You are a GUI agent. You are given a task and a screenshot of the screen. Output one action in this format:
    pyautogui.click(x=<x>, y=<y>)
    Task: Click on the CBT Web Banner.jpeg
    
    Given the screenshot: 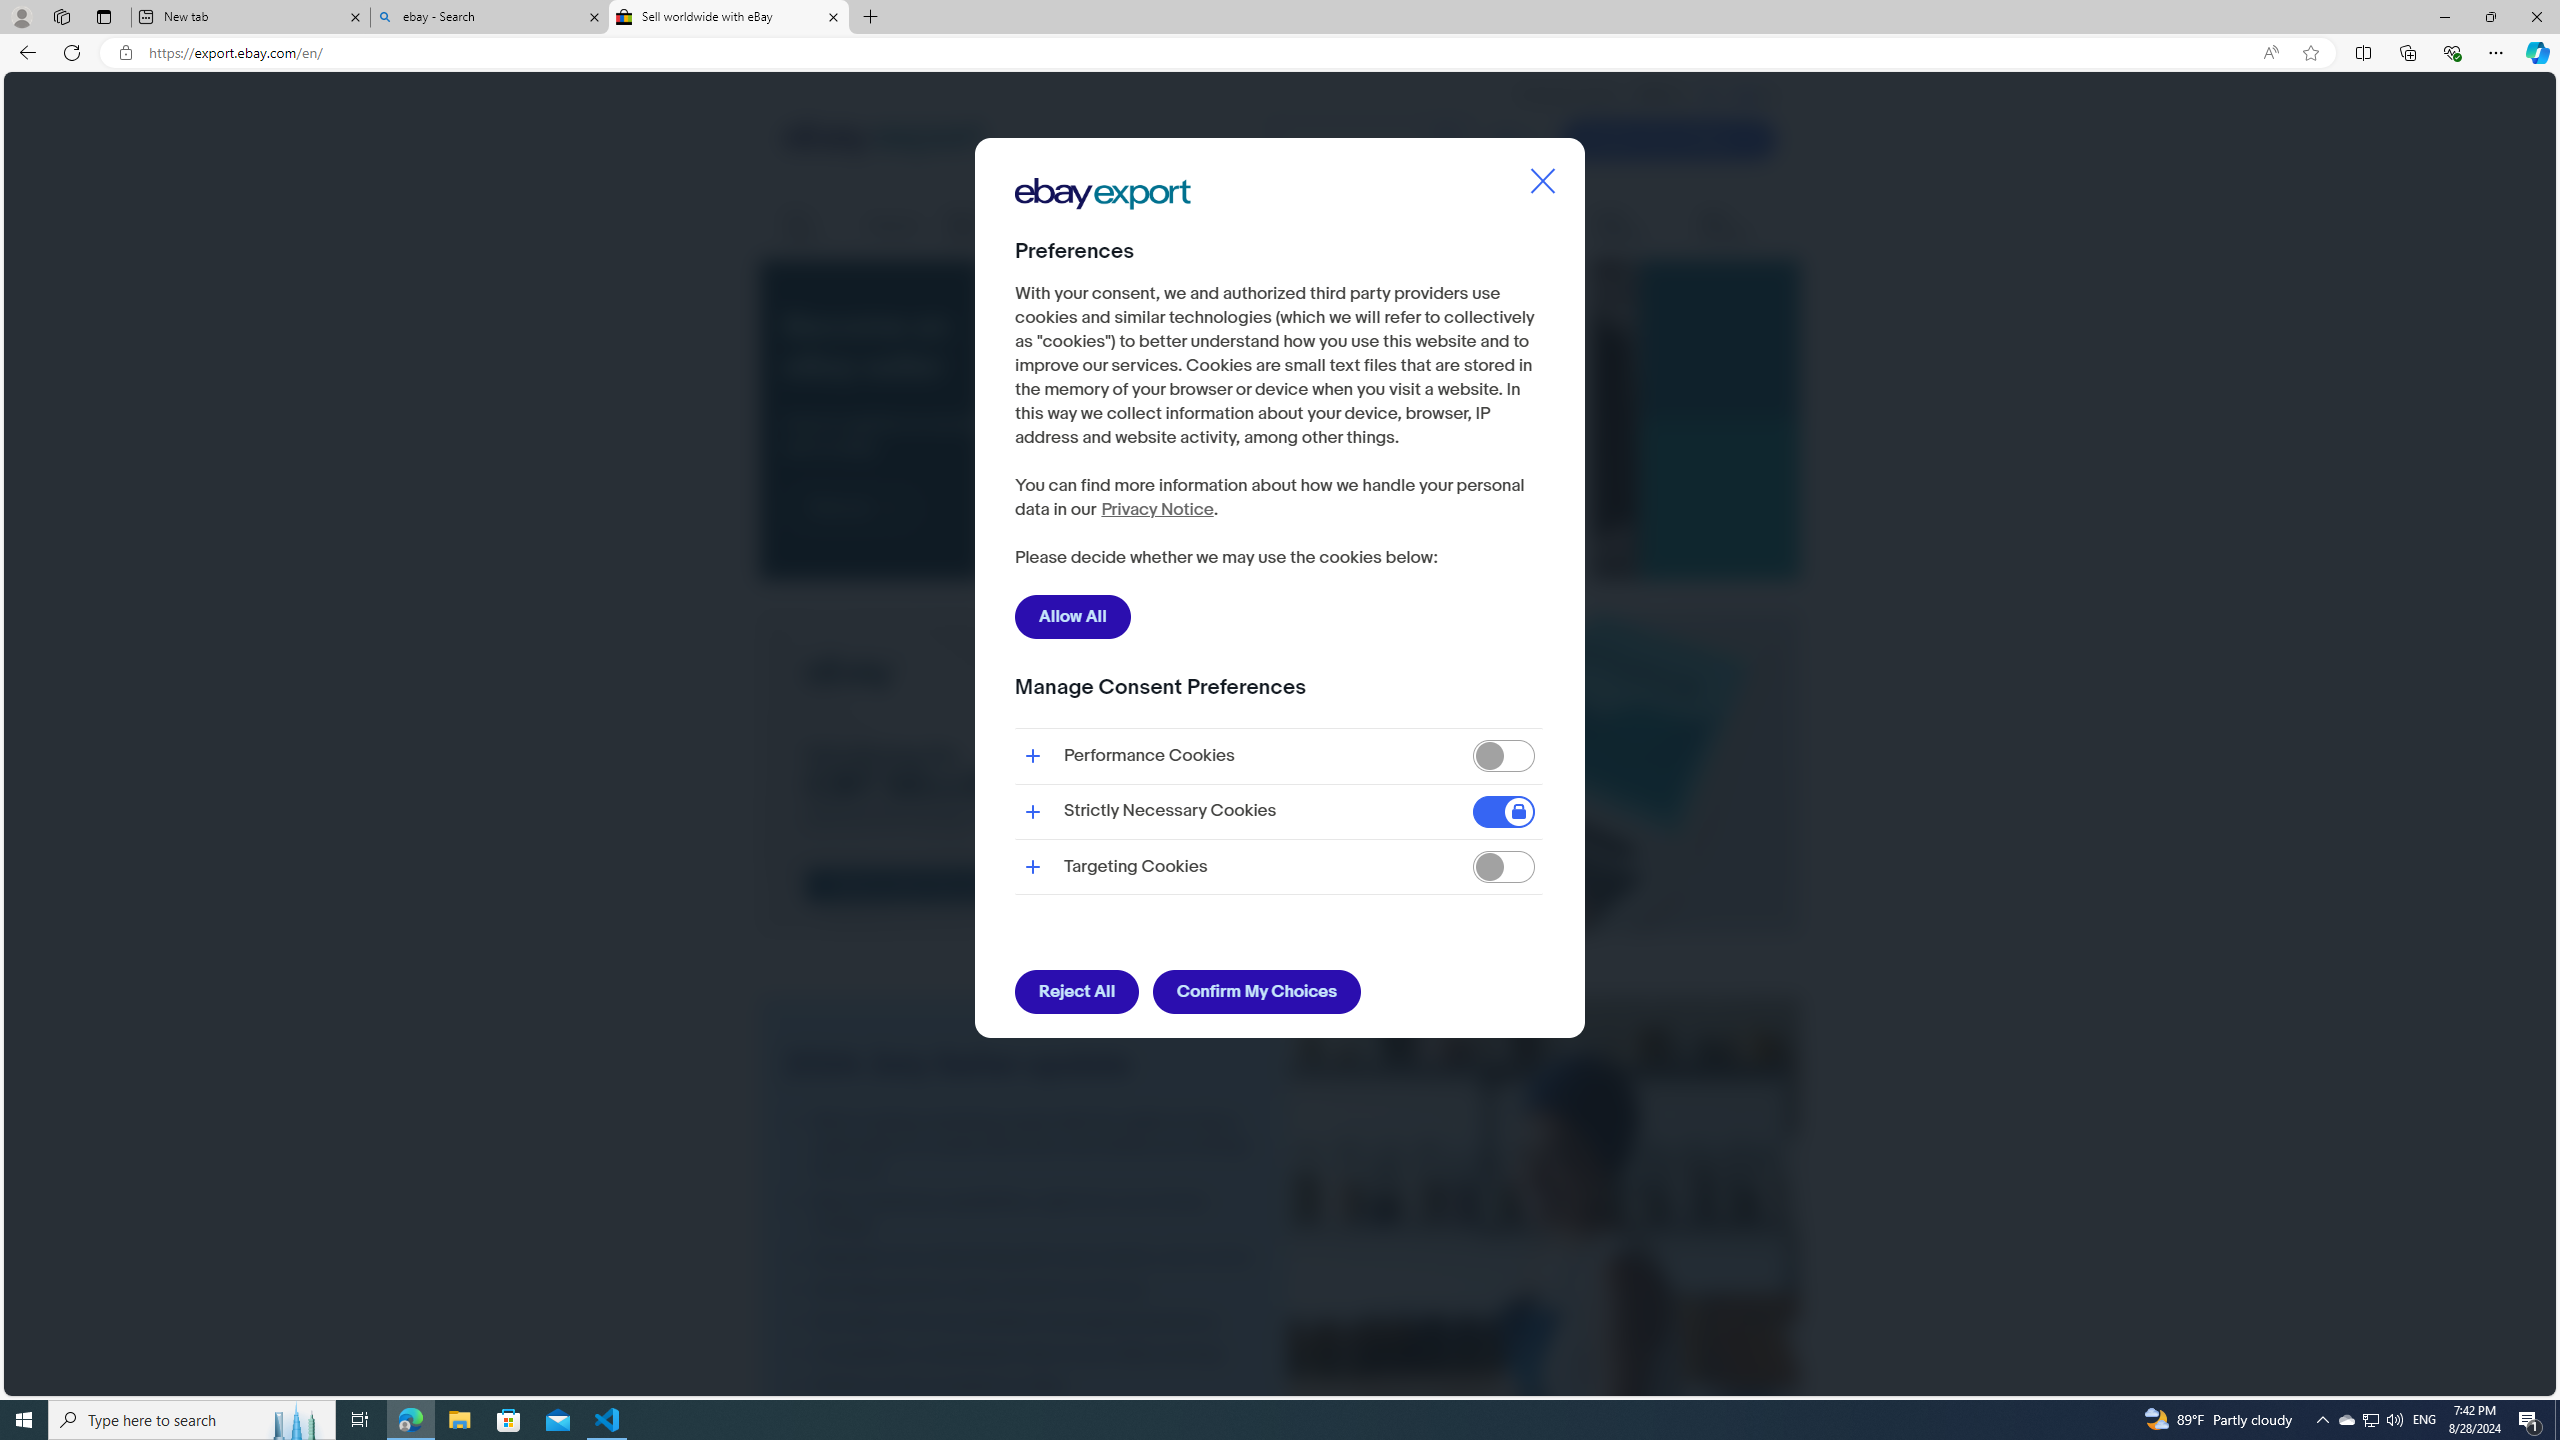 What is the action you would take?
    pyautogui.click(x=1280, y=776)
    